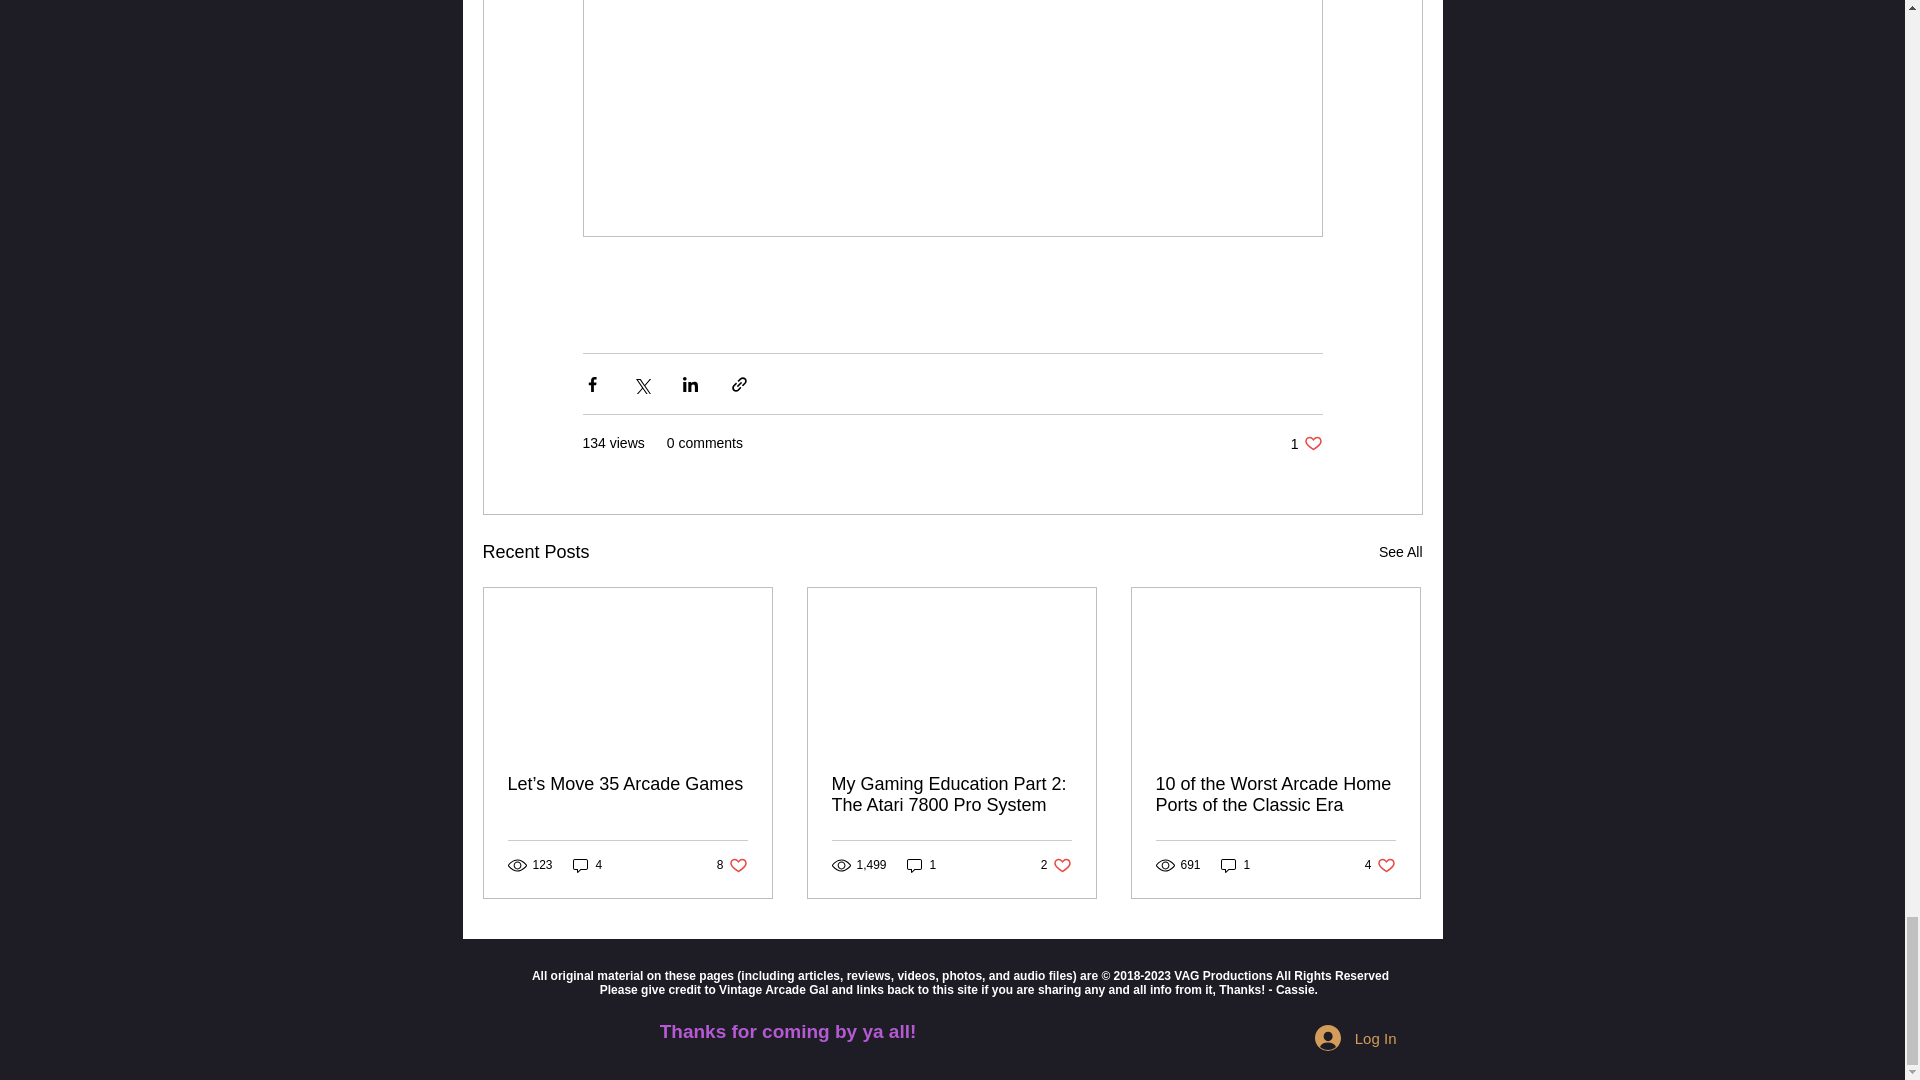 This screenshot has width=1920, height=1080. What do you see at coordinates (587, 865) in the screenshot?
I see `Log In` at bounding box center [587, 865].